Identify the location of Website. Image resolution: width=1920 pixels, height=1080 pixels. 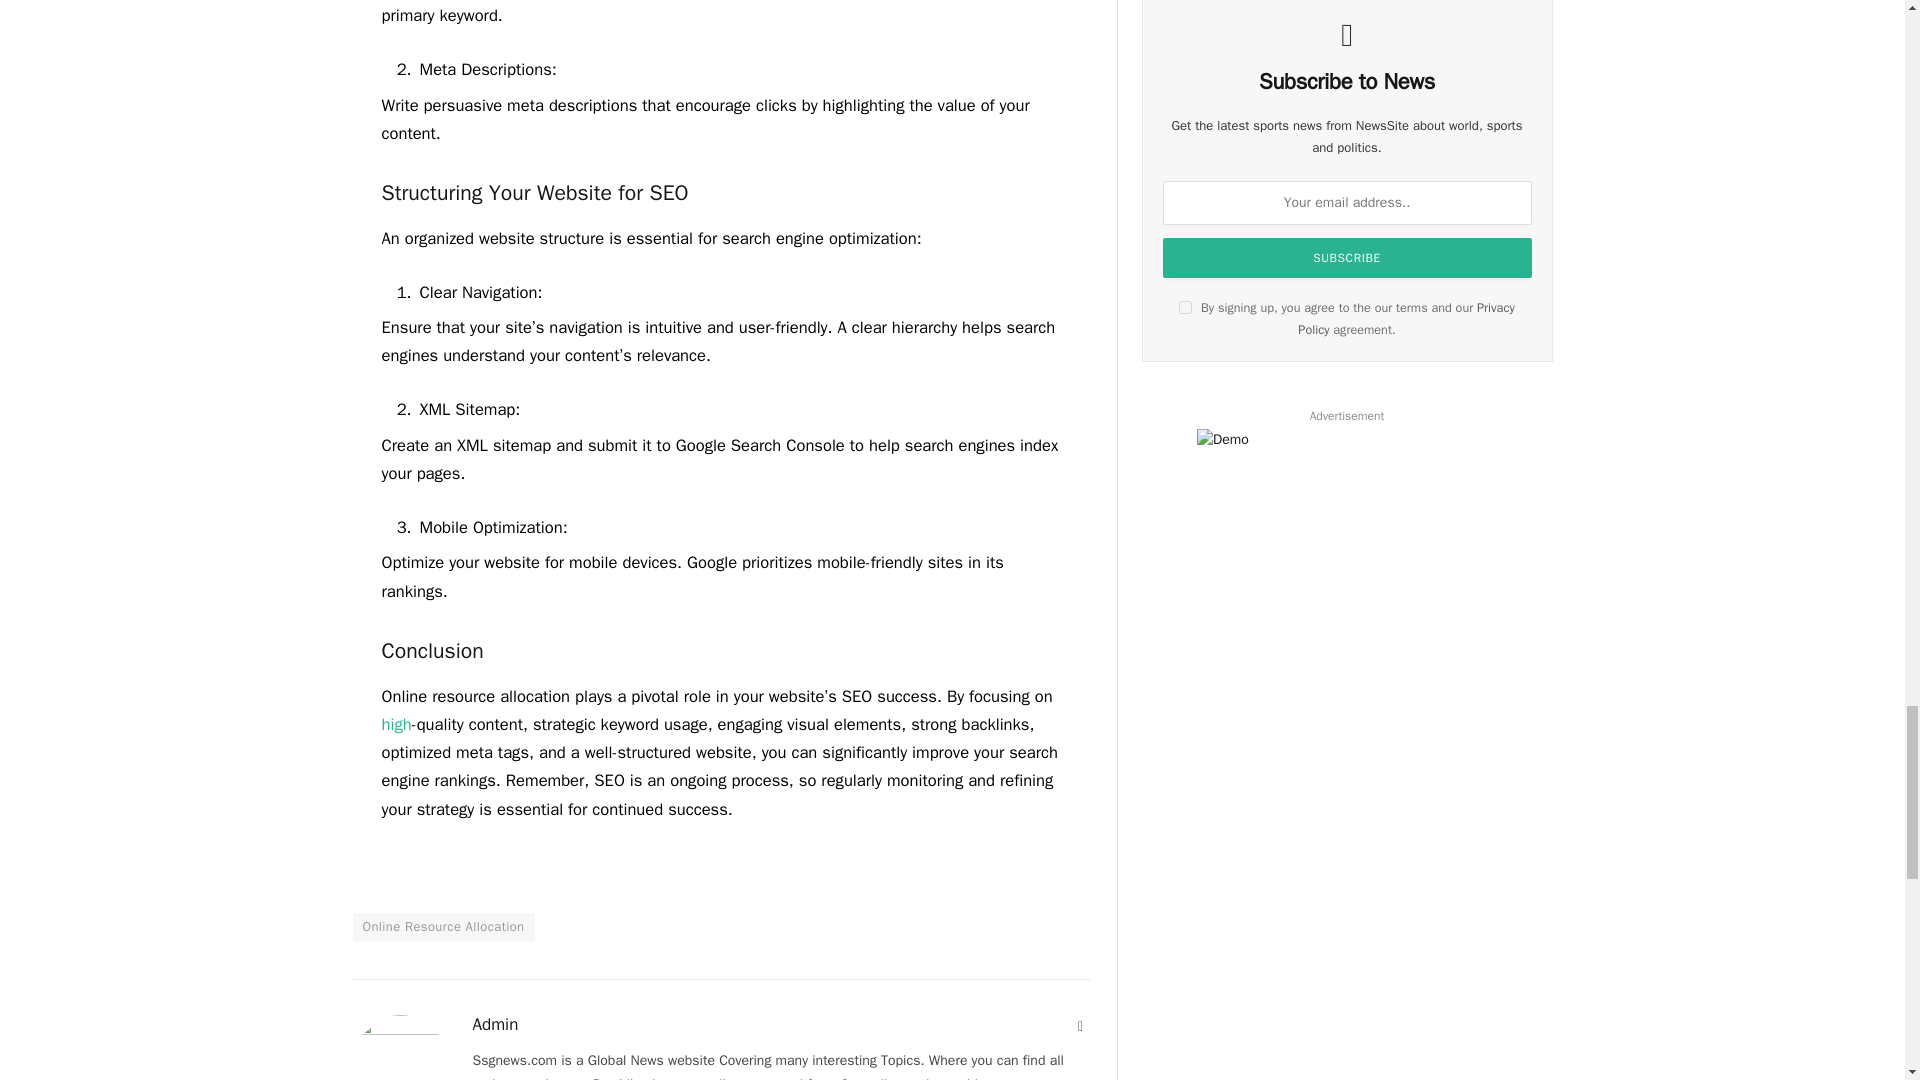
(1080, 1026).